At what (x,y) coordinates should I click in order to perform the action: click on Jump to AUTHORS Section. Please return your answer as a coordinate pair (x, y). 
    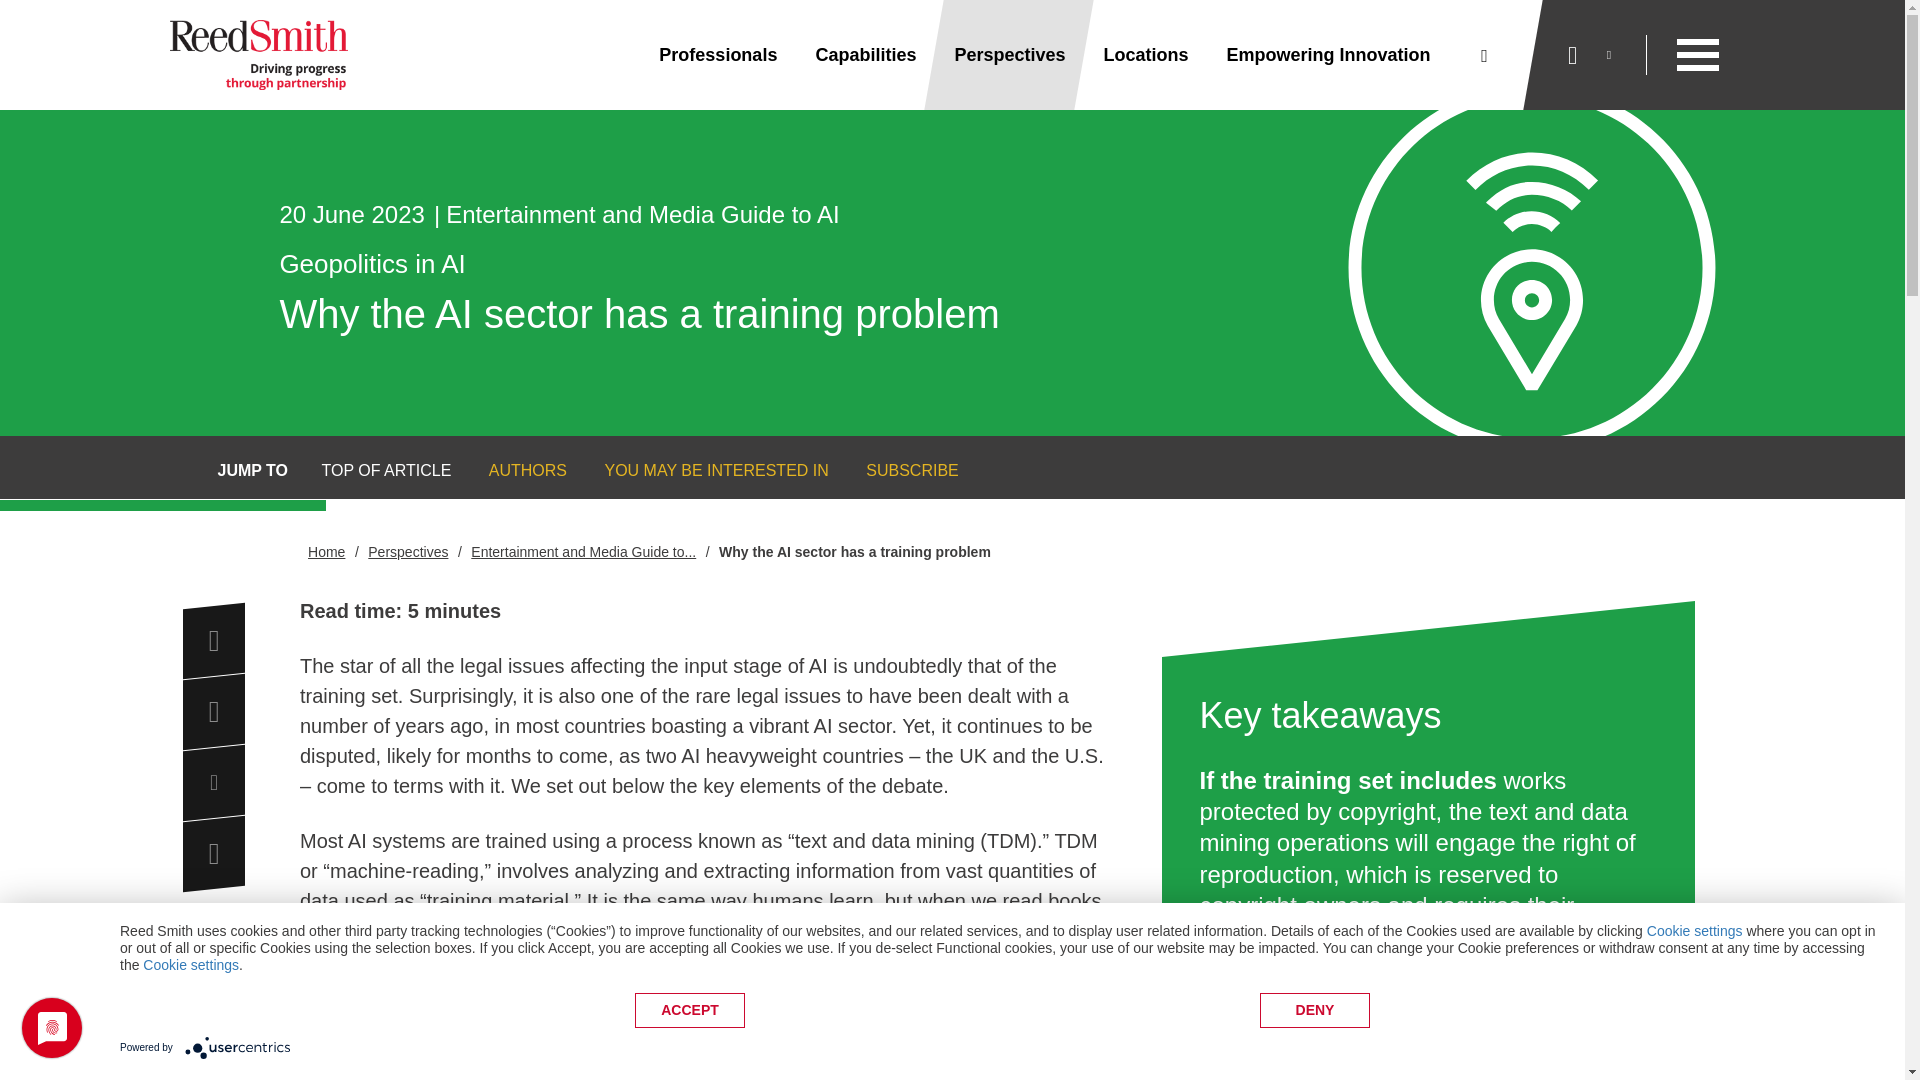
    Looking at the image, I should click on (515, 470).